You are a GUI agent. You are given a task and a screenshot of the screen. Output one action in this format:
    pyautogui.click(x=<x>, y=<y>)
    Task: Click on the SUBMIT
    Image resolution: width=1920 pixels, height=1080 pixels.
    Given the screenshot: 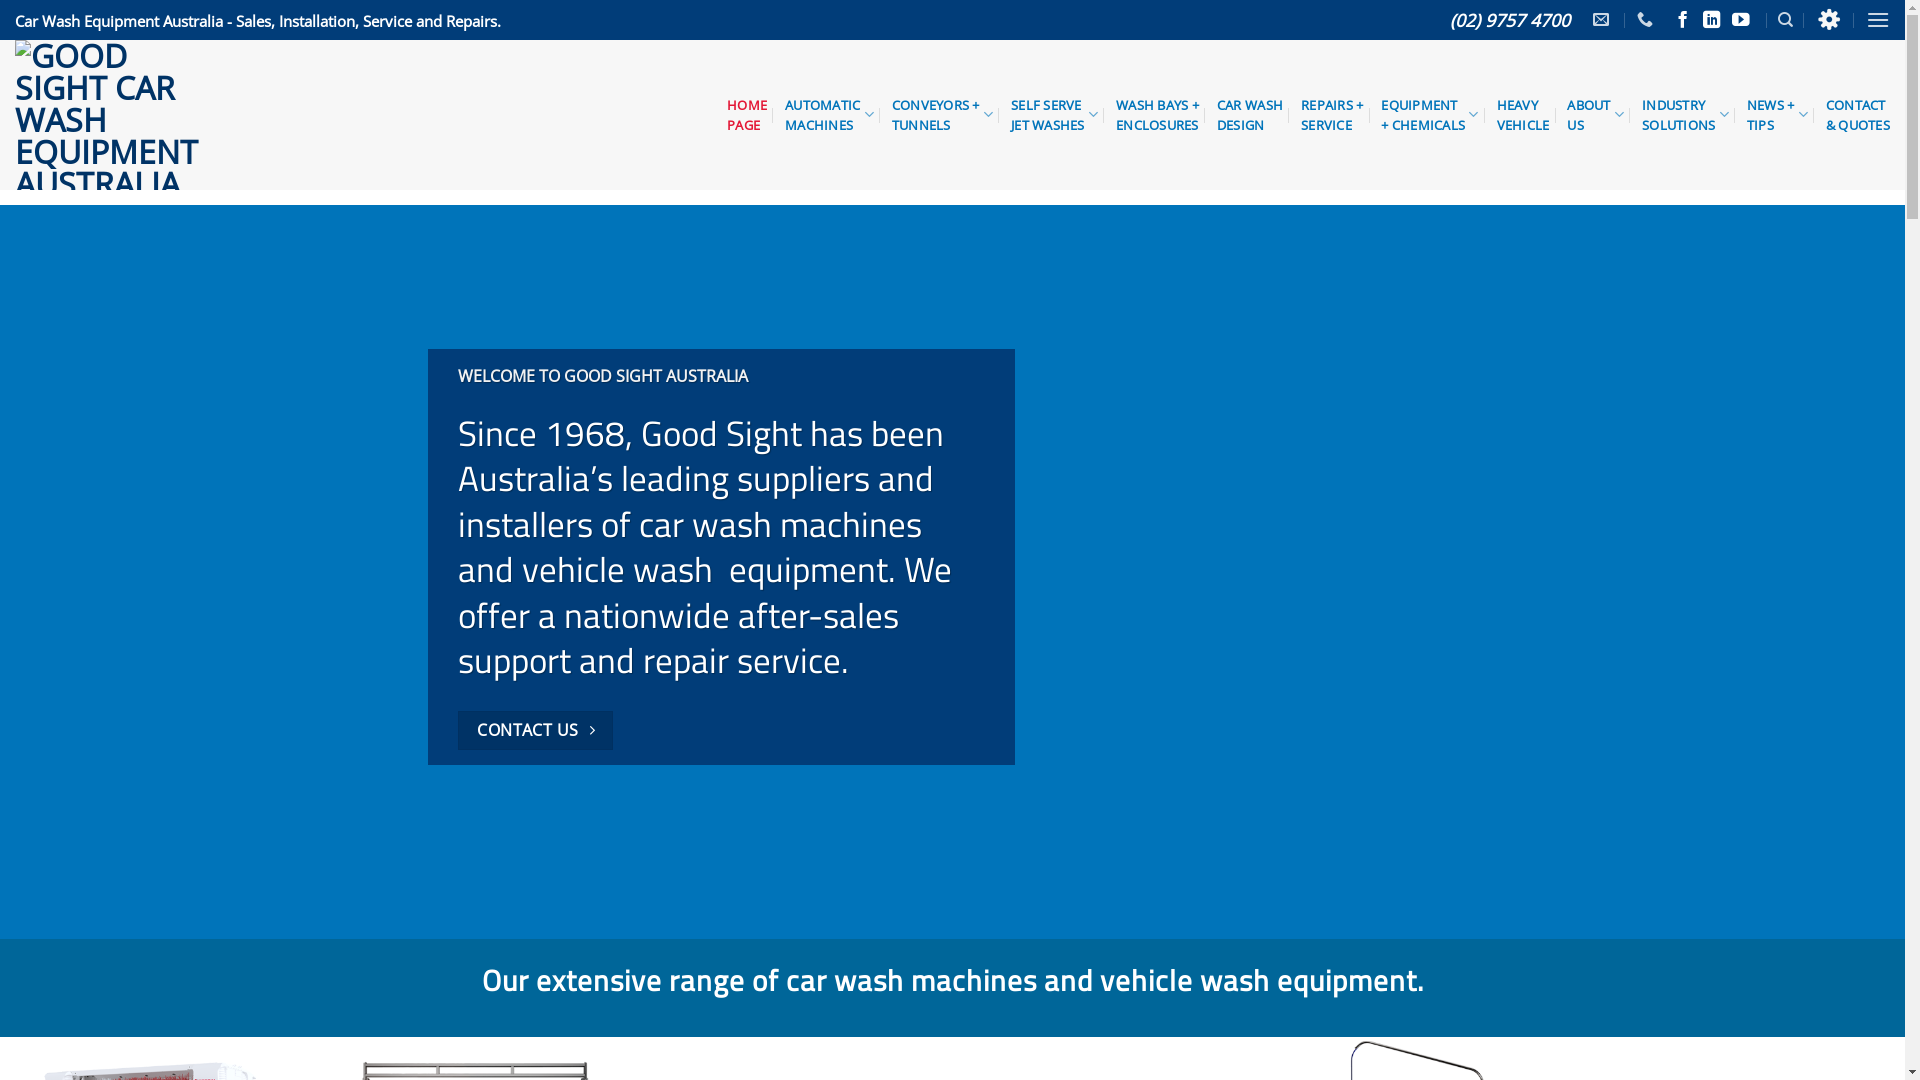 What is the action you would take?
    pyautogui.click(x=1091, y=830)
    